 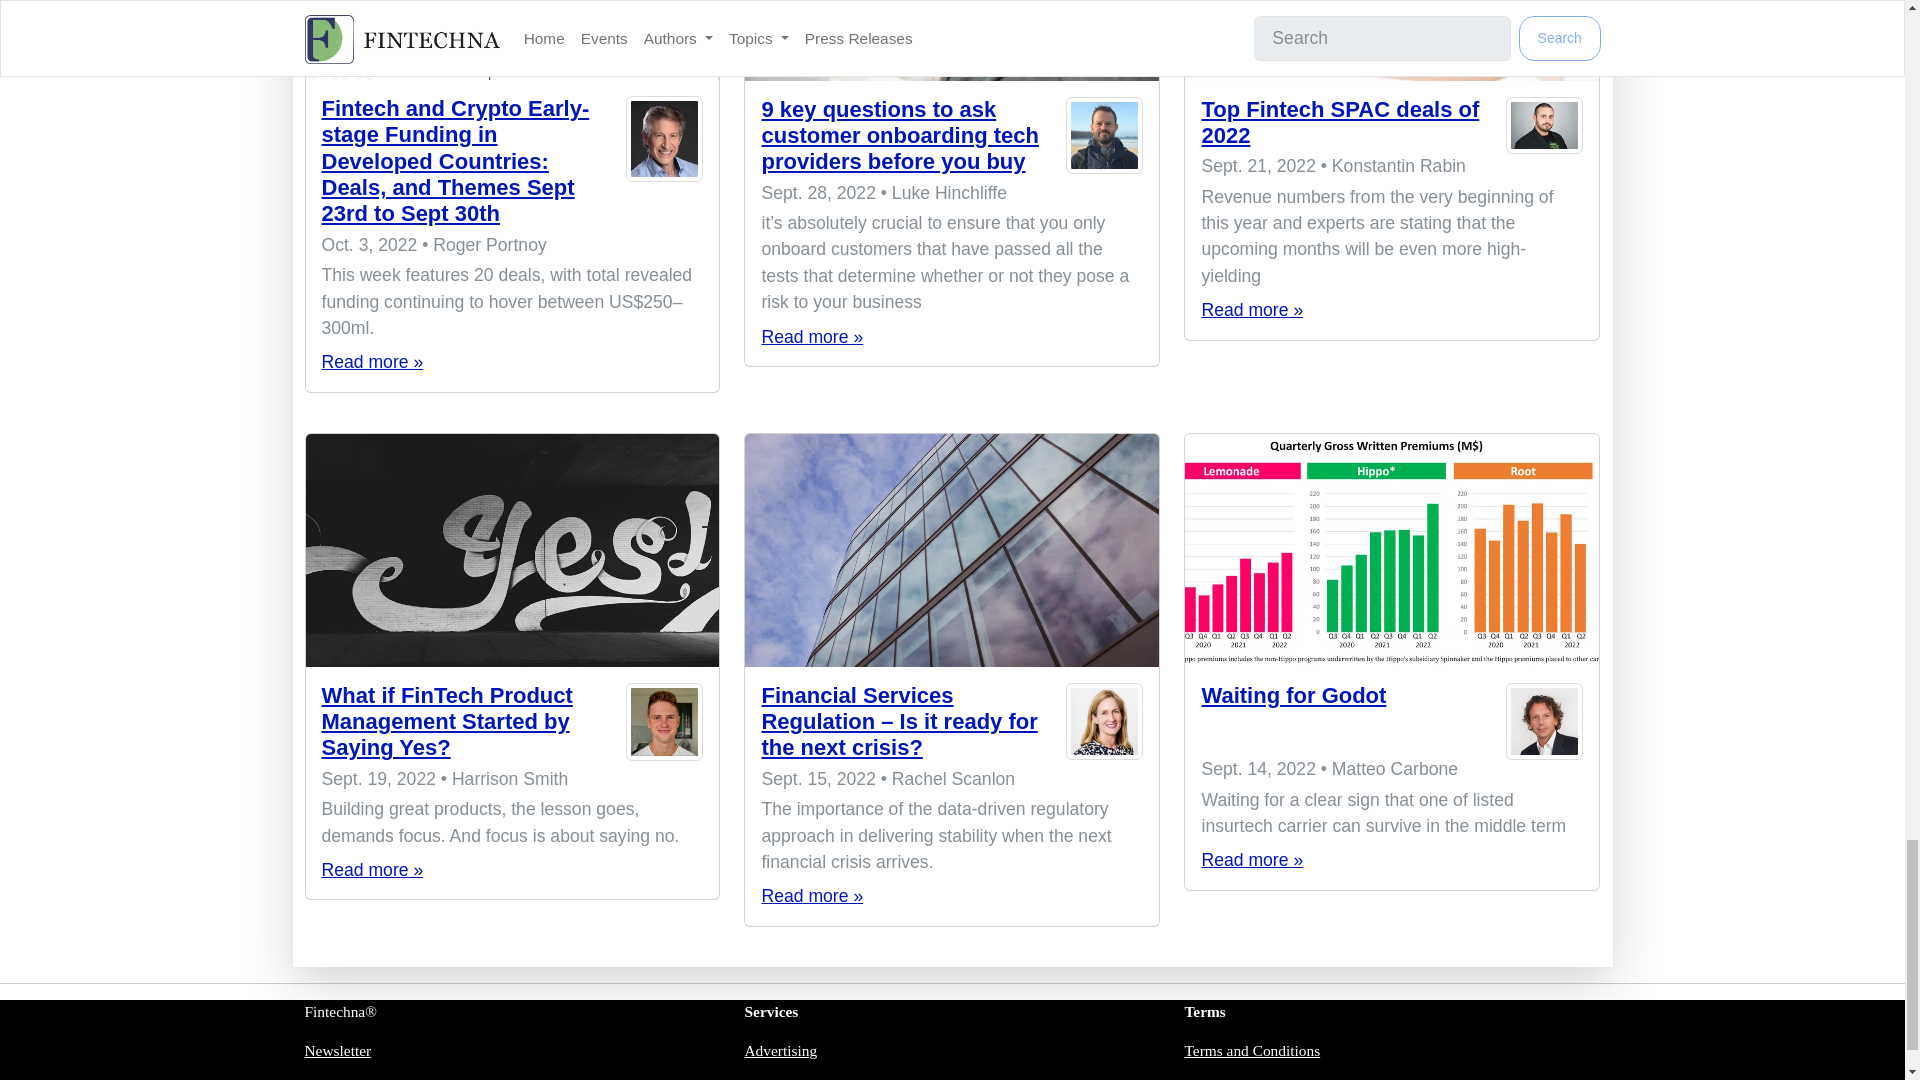 What do you see at coordinates (512, 550) in the screenshot?
I see `What if FinTech Product Management Started by Saying Yes?` at bounding box center [512, 550].